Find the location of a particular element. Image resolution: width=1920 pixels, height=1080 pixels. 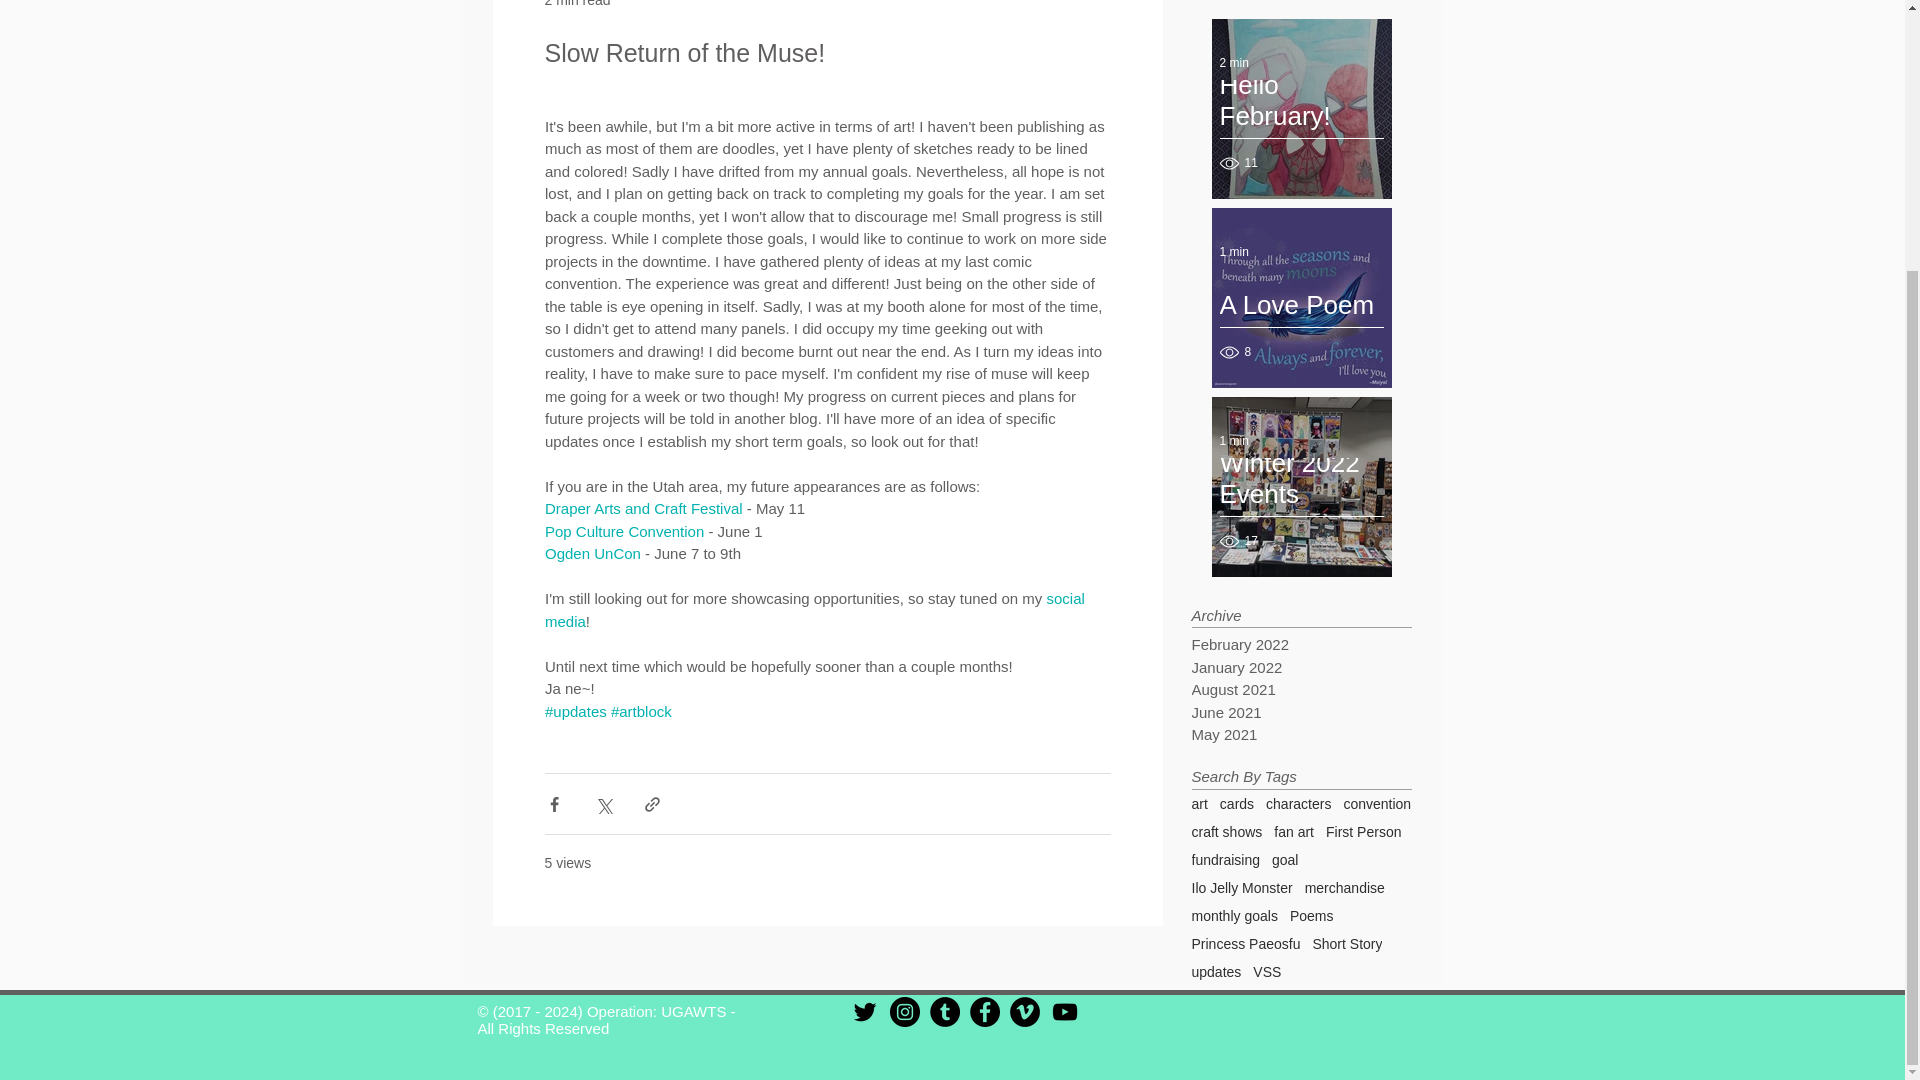

Hello February! is located at coordinates (1302, 111).